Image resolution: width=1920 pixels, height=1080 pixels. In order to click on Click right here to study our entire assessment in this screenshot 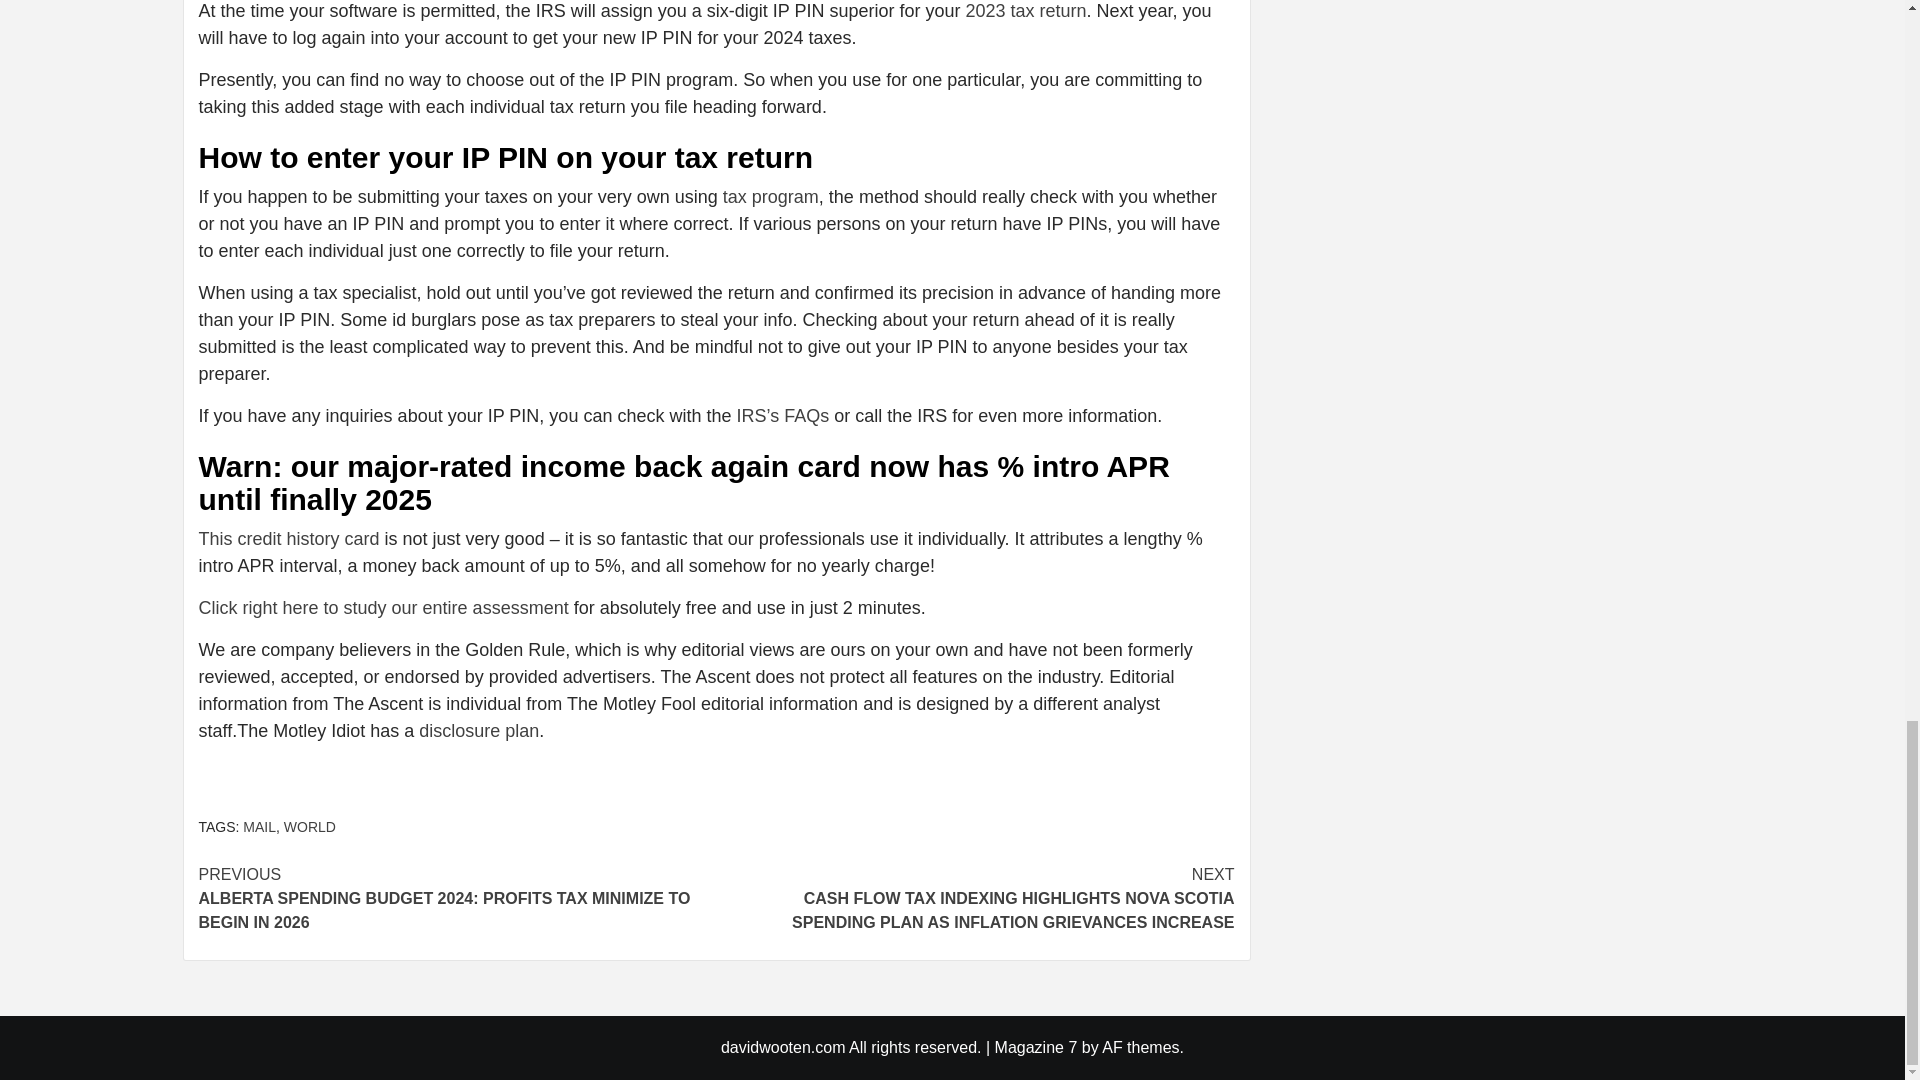, I will do `click(382, 608)`.